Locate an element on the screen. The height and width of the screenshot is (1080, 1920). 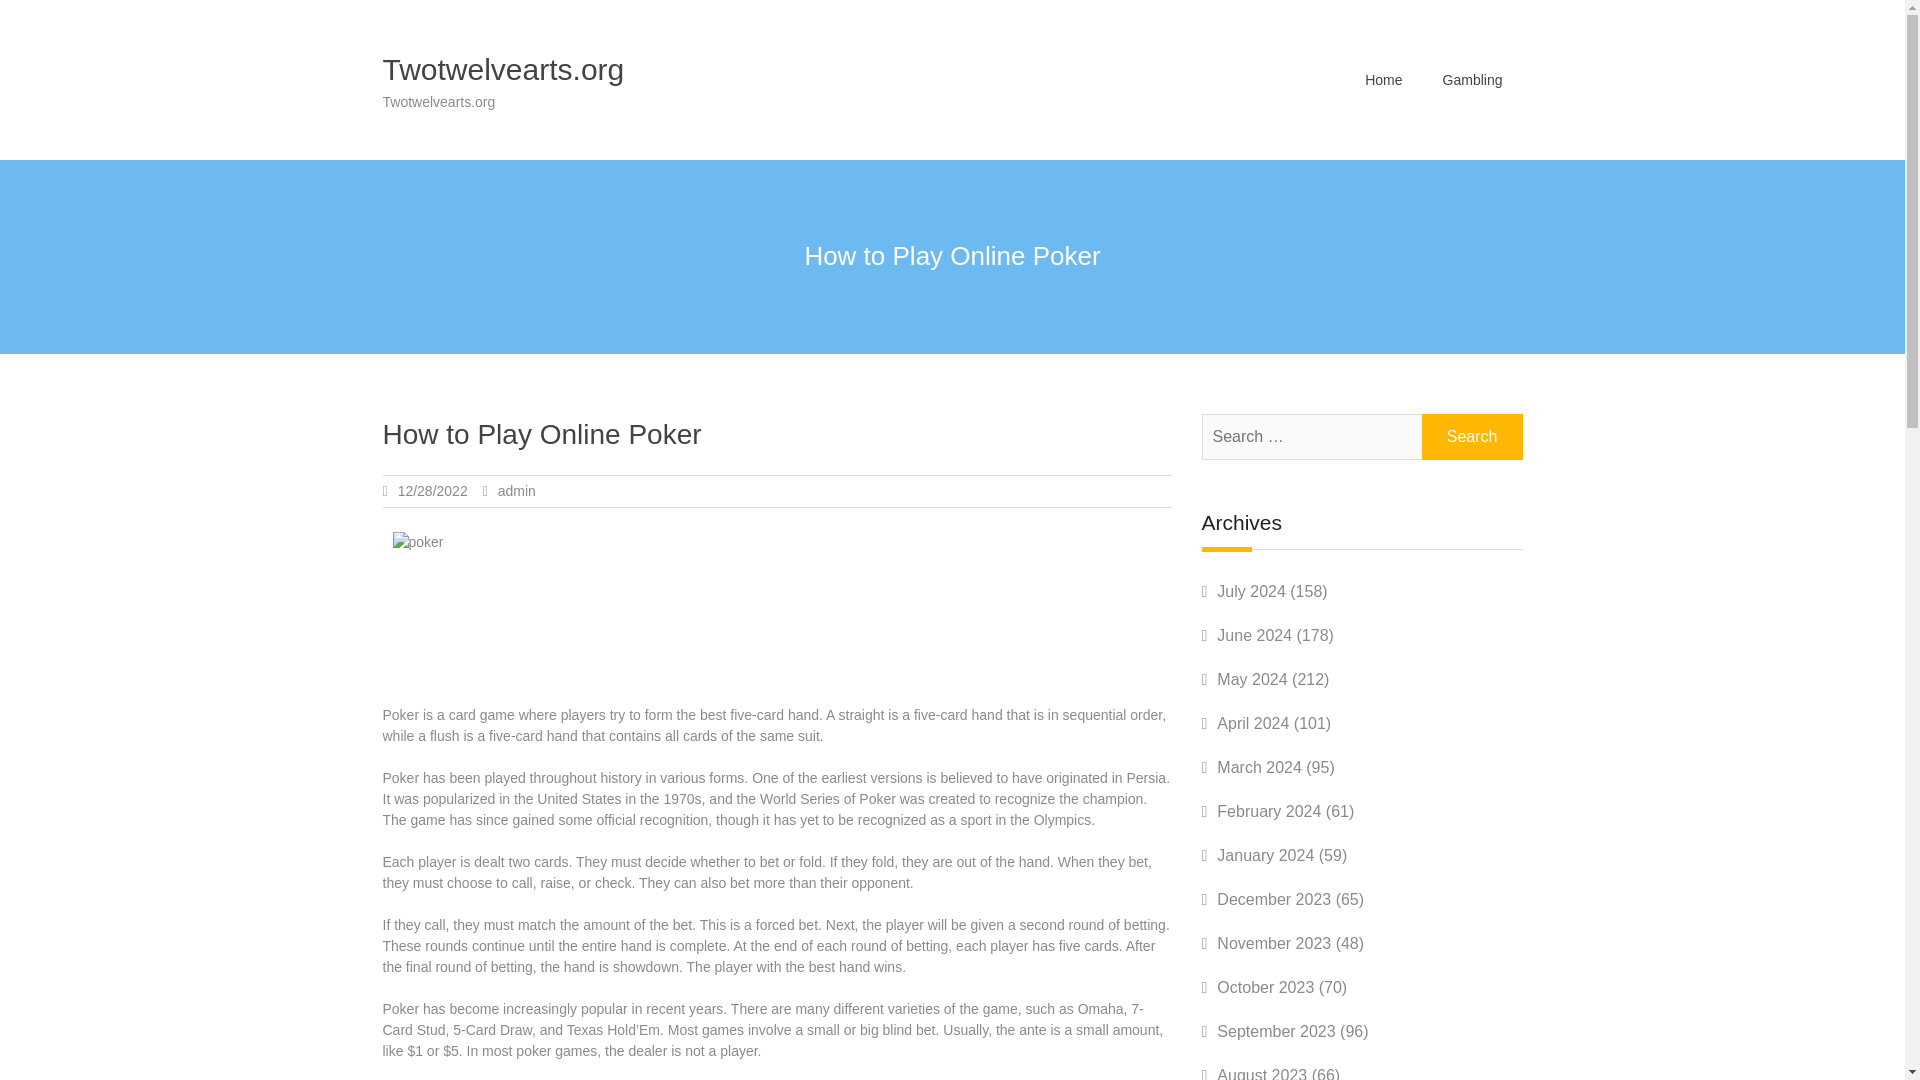
October 2023 is located at coordinates (1265, 986).